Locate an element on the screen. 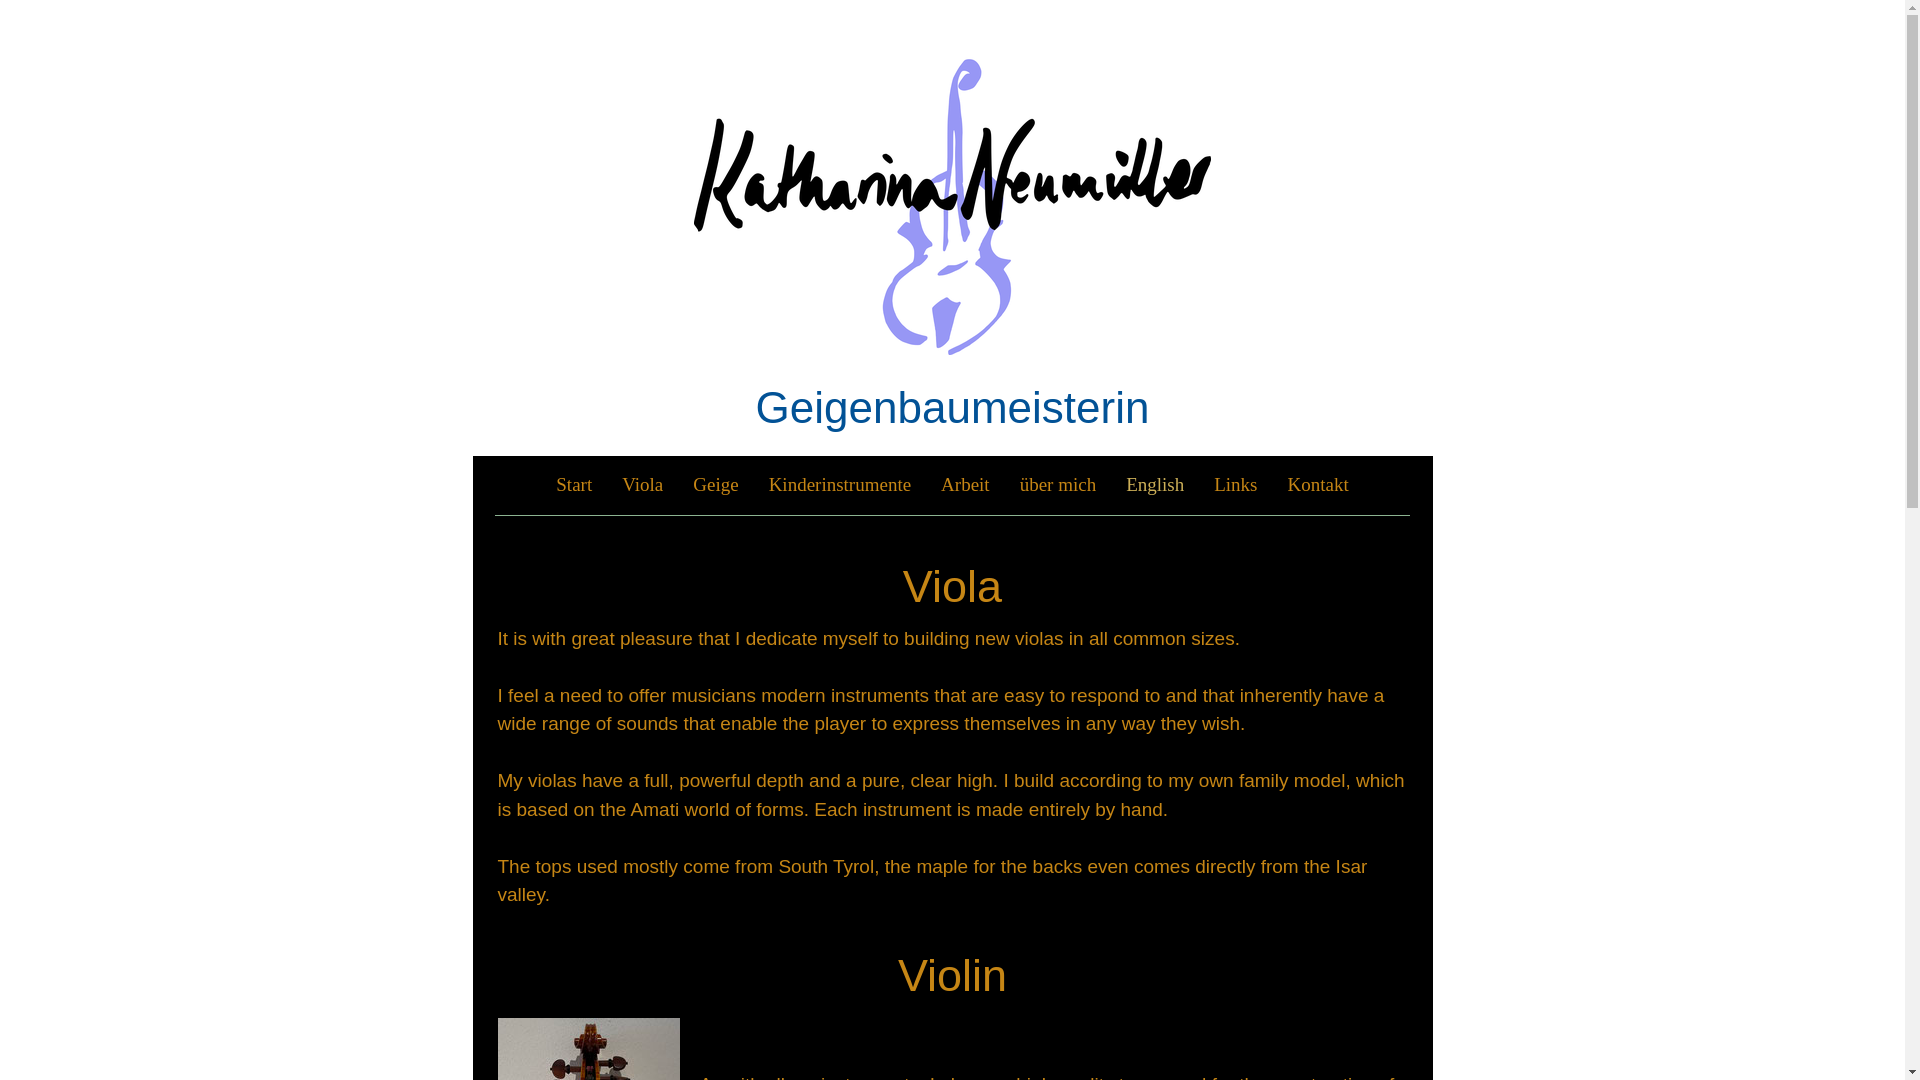  Links is located at coordinates (1234, 485).